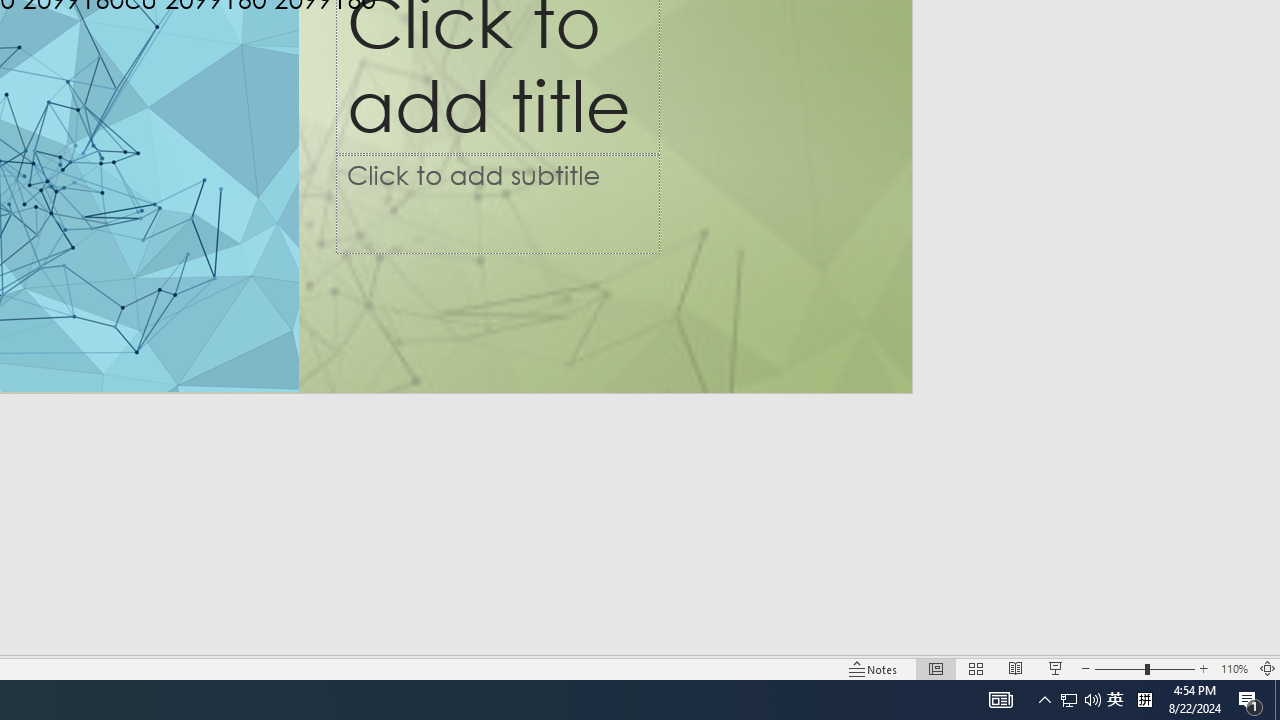 The height and width of the screenshot is (720, 1280). Describe the element at coordinates (1069, 700) in the screenshot. I see `Zoom 110%` at that location.